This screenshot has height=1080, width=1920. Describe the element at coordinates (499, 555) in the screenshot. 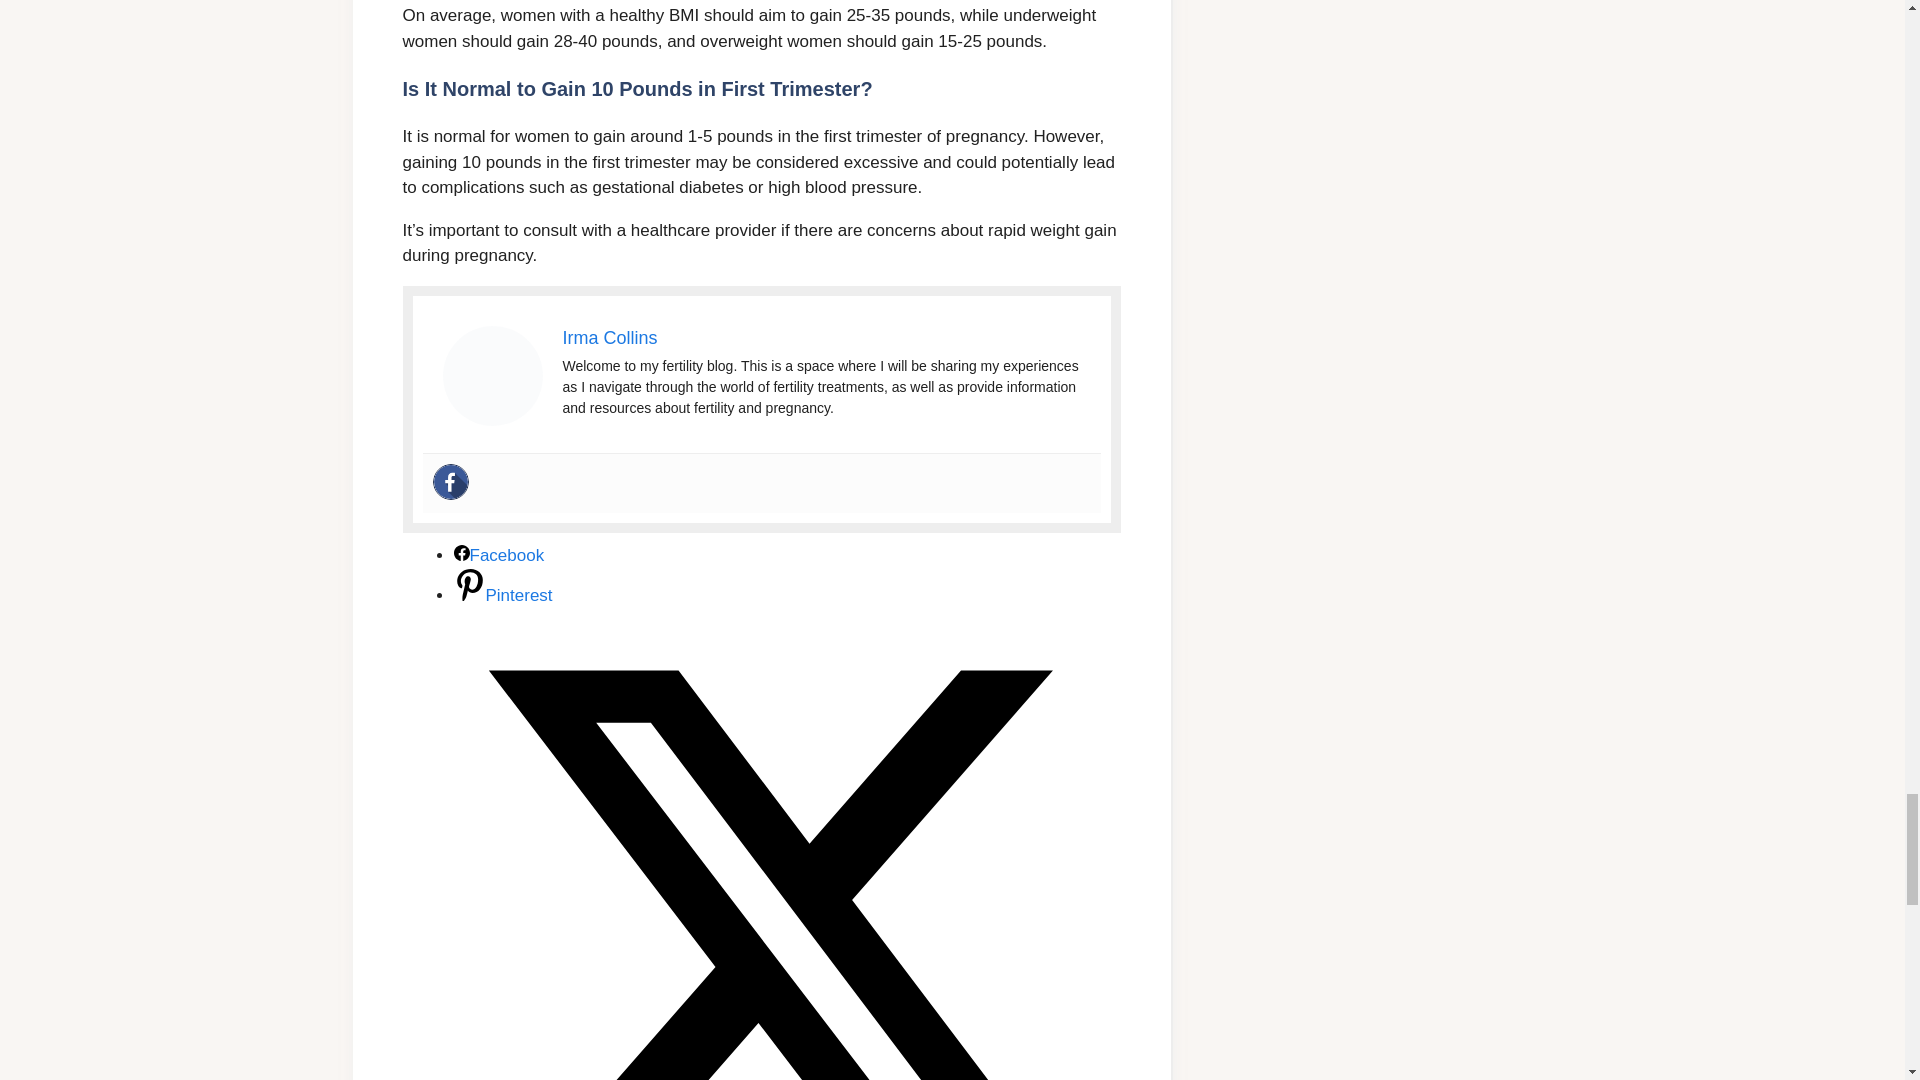

I see `Facebook` at that location.